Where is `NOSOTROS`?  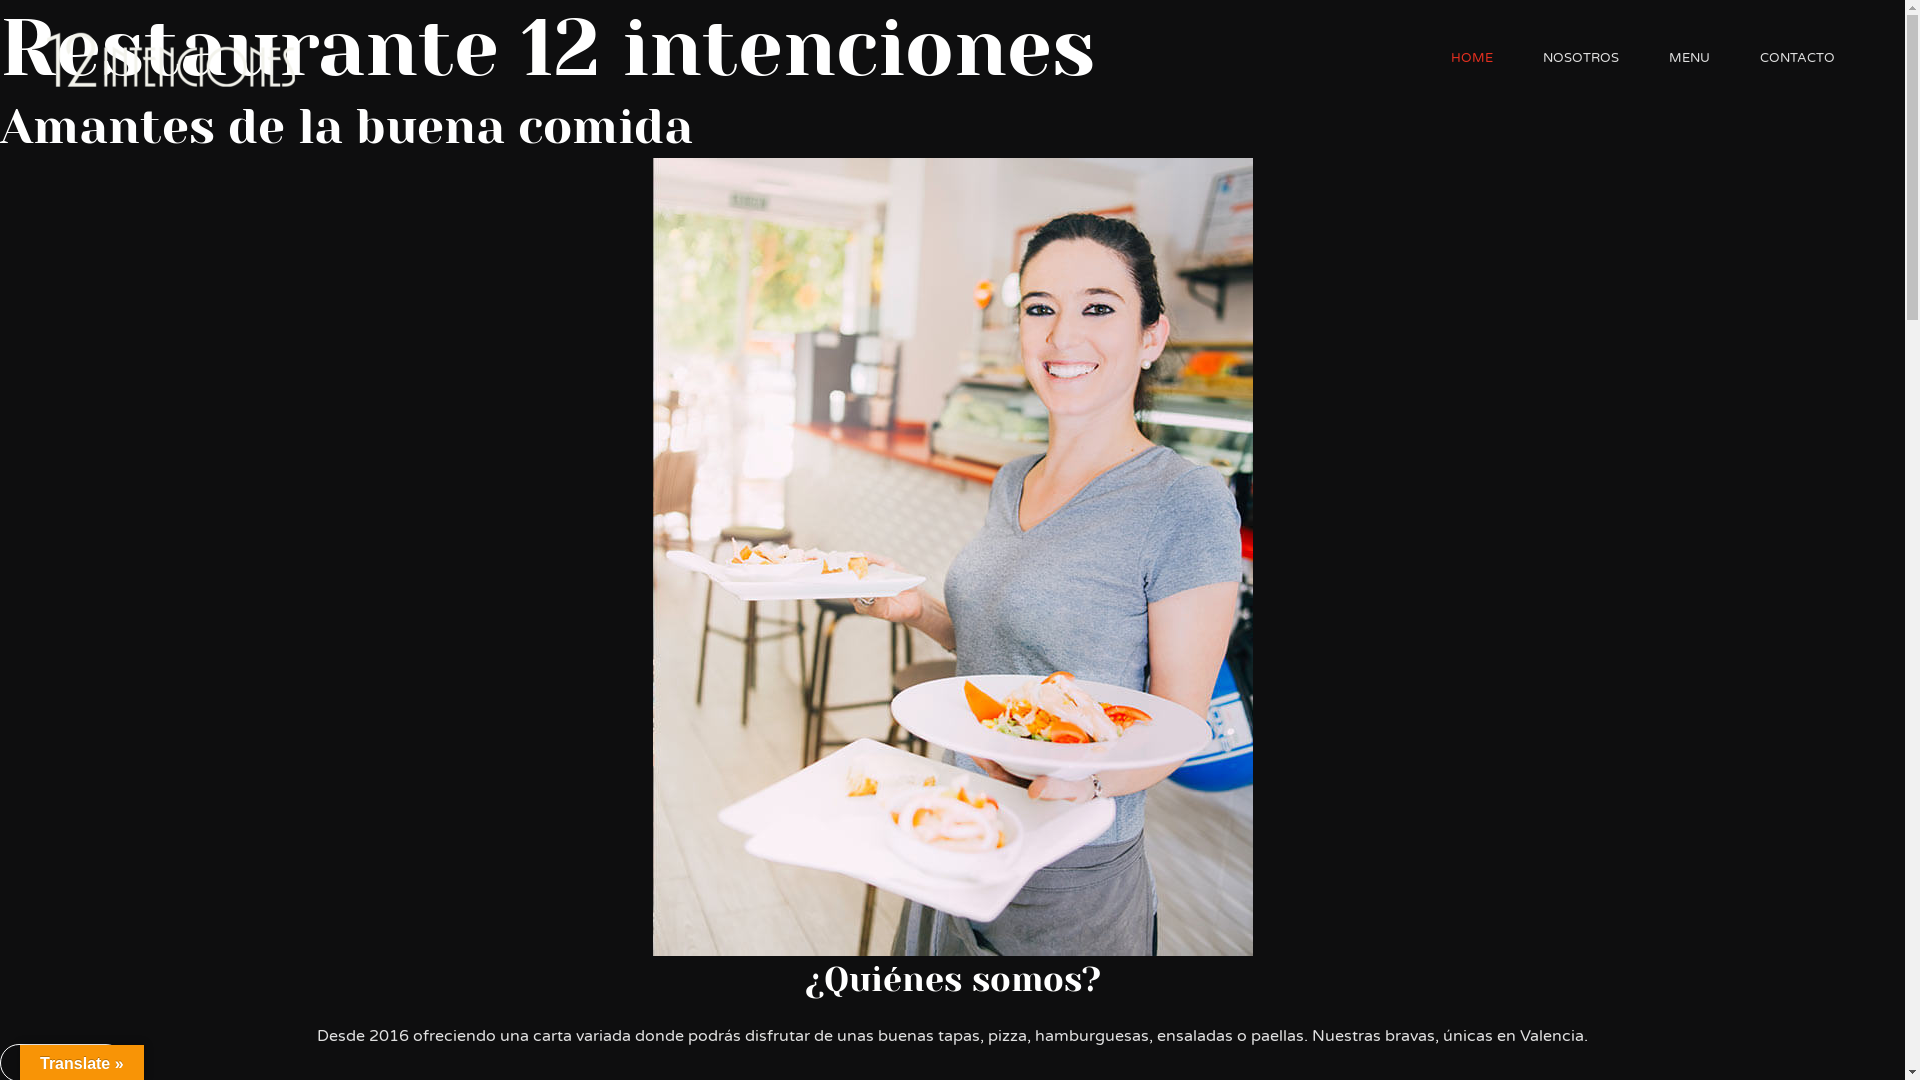
NOSOTROS is located at coordinates (1581, 58).